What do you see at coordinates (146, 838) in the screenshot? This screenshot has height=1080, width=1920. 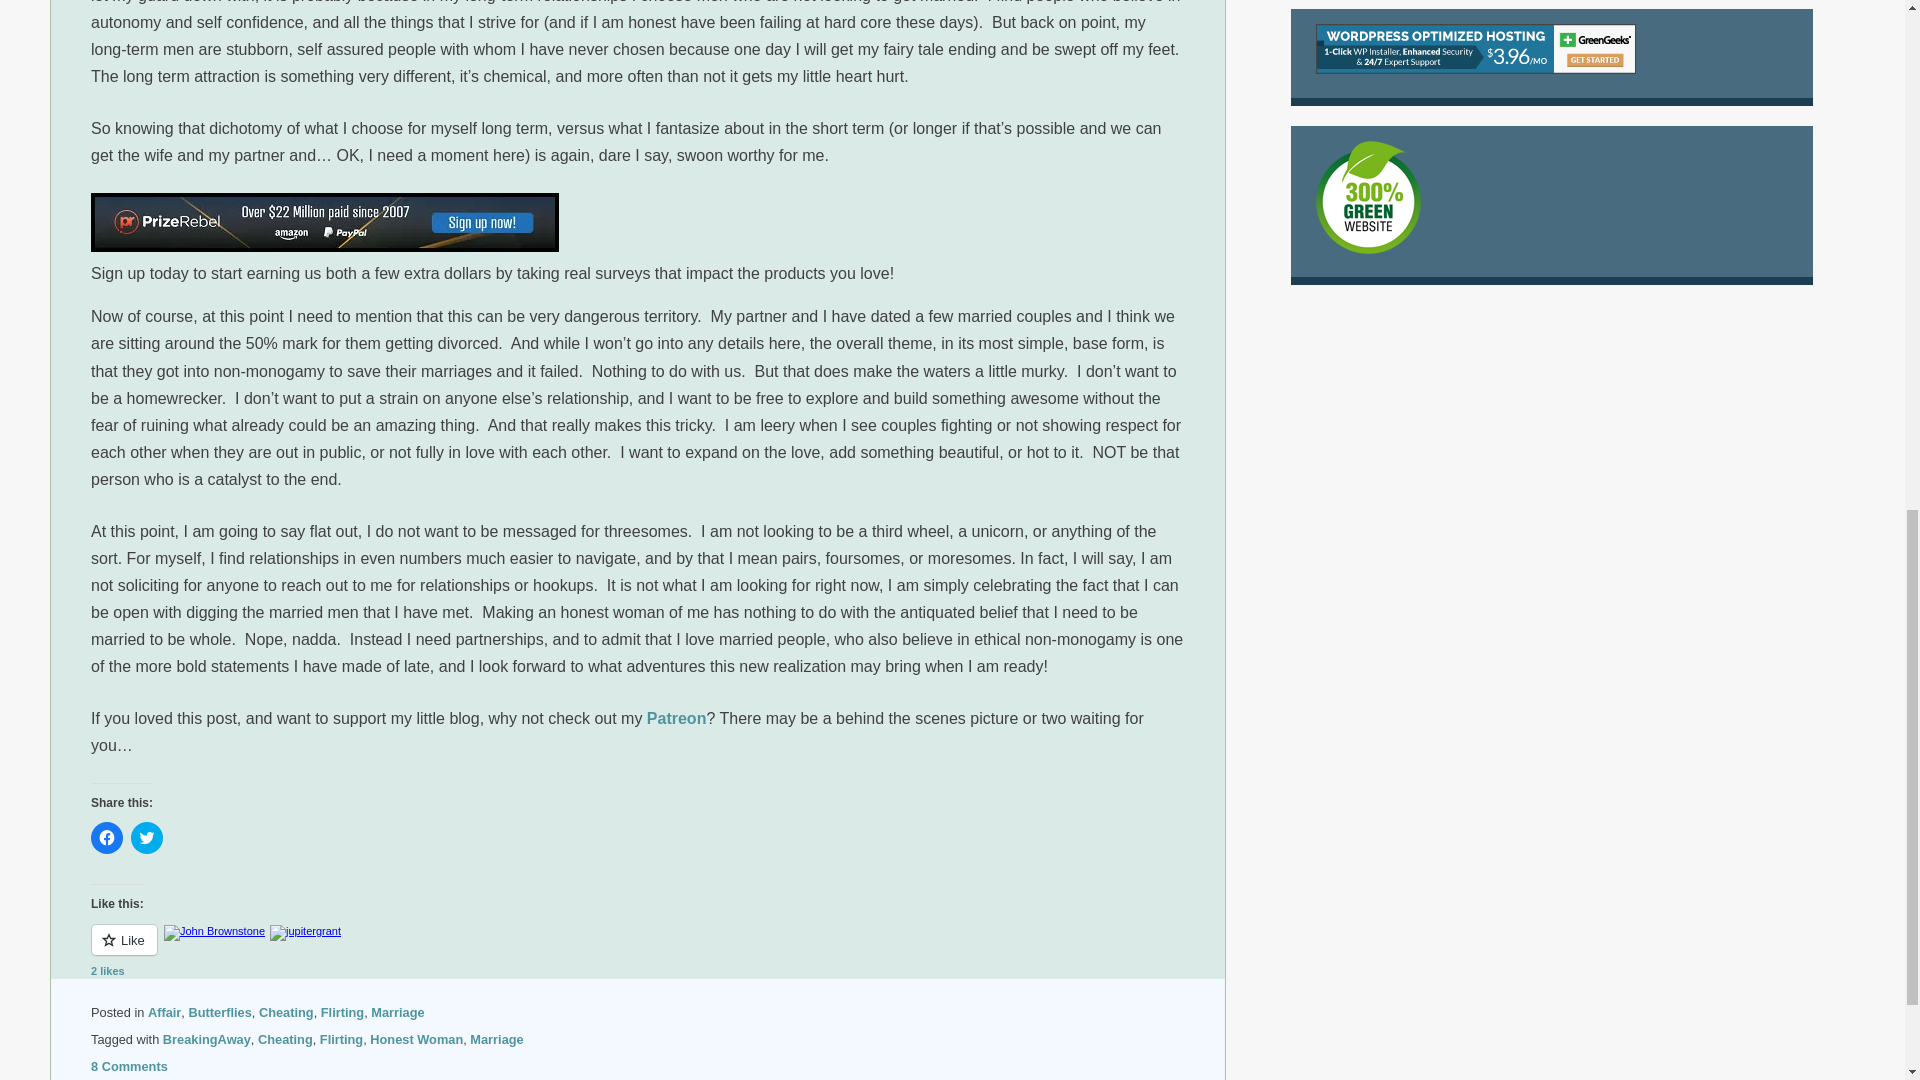 I see `Click to share on Twitter` at bounding box center [146, 838].